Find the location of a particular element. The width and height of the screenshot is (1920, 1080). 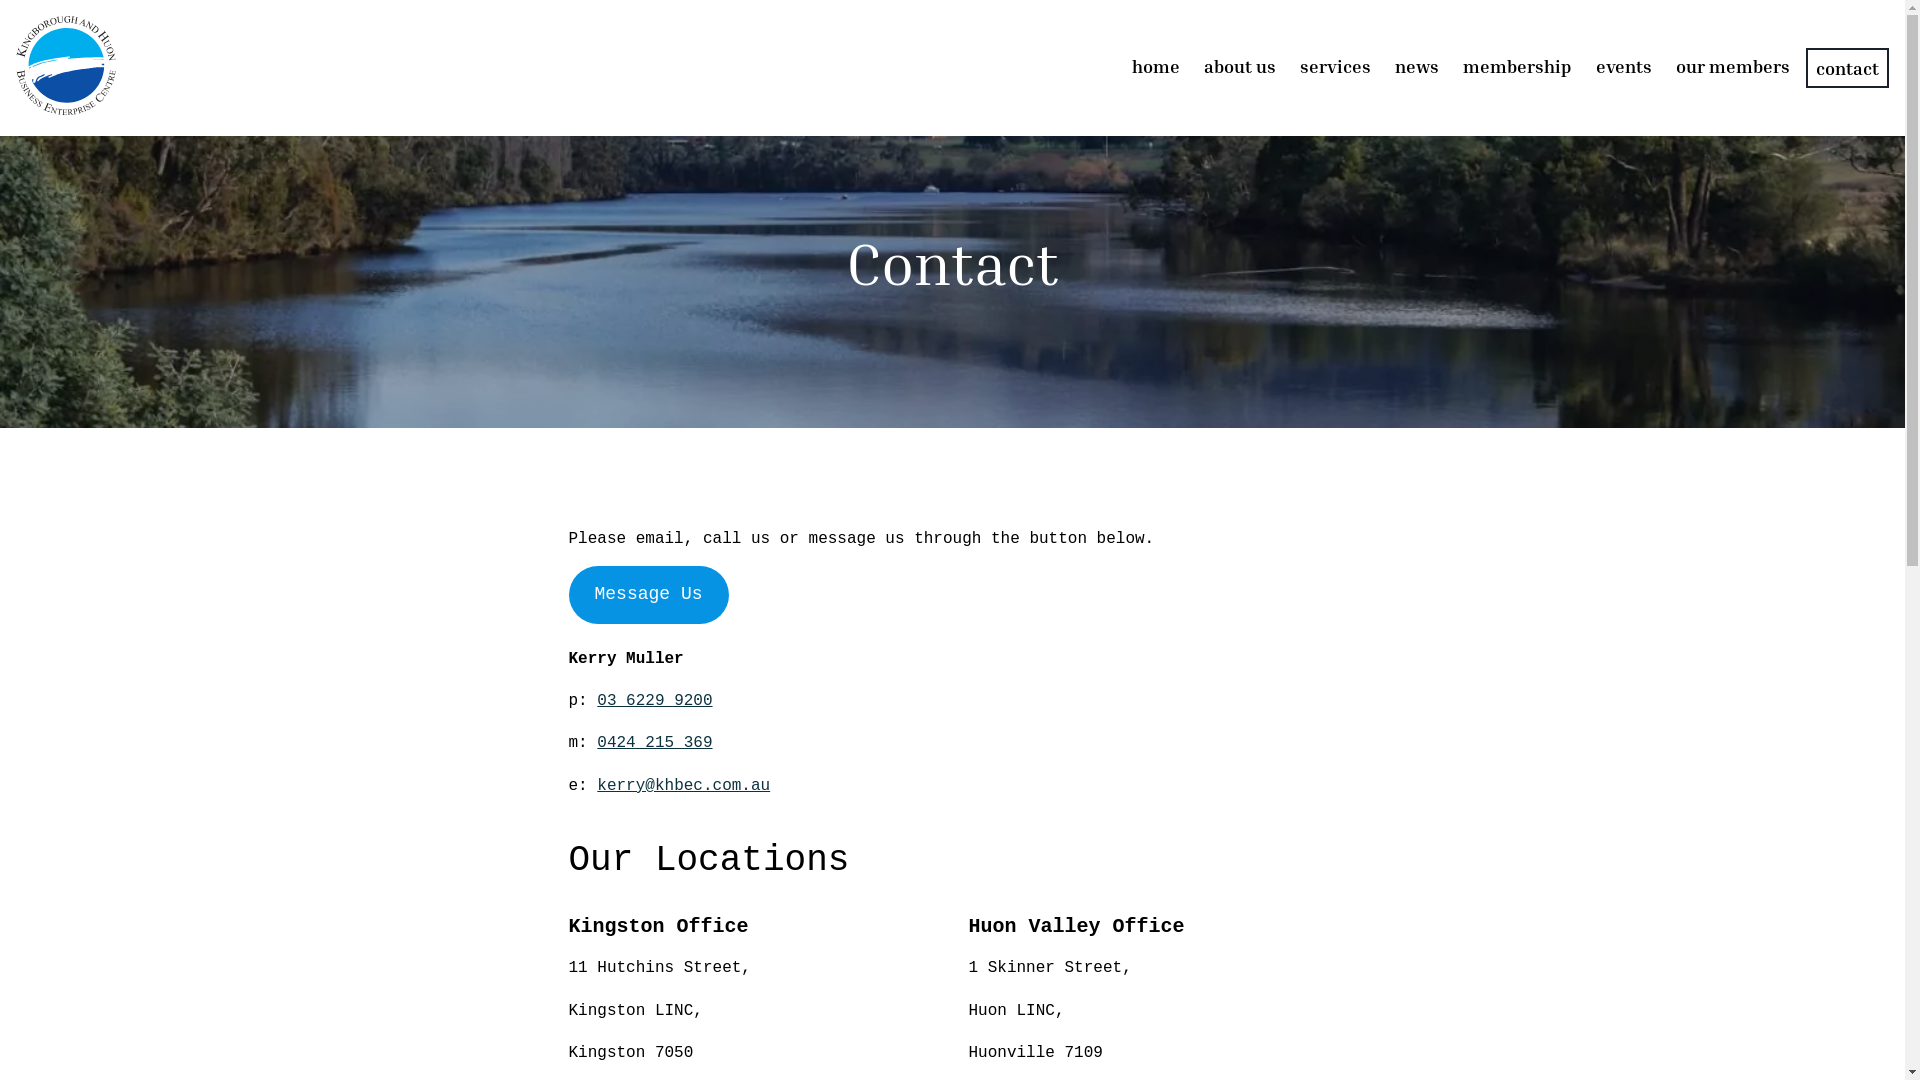

events is located at coordinates (1624, 66).